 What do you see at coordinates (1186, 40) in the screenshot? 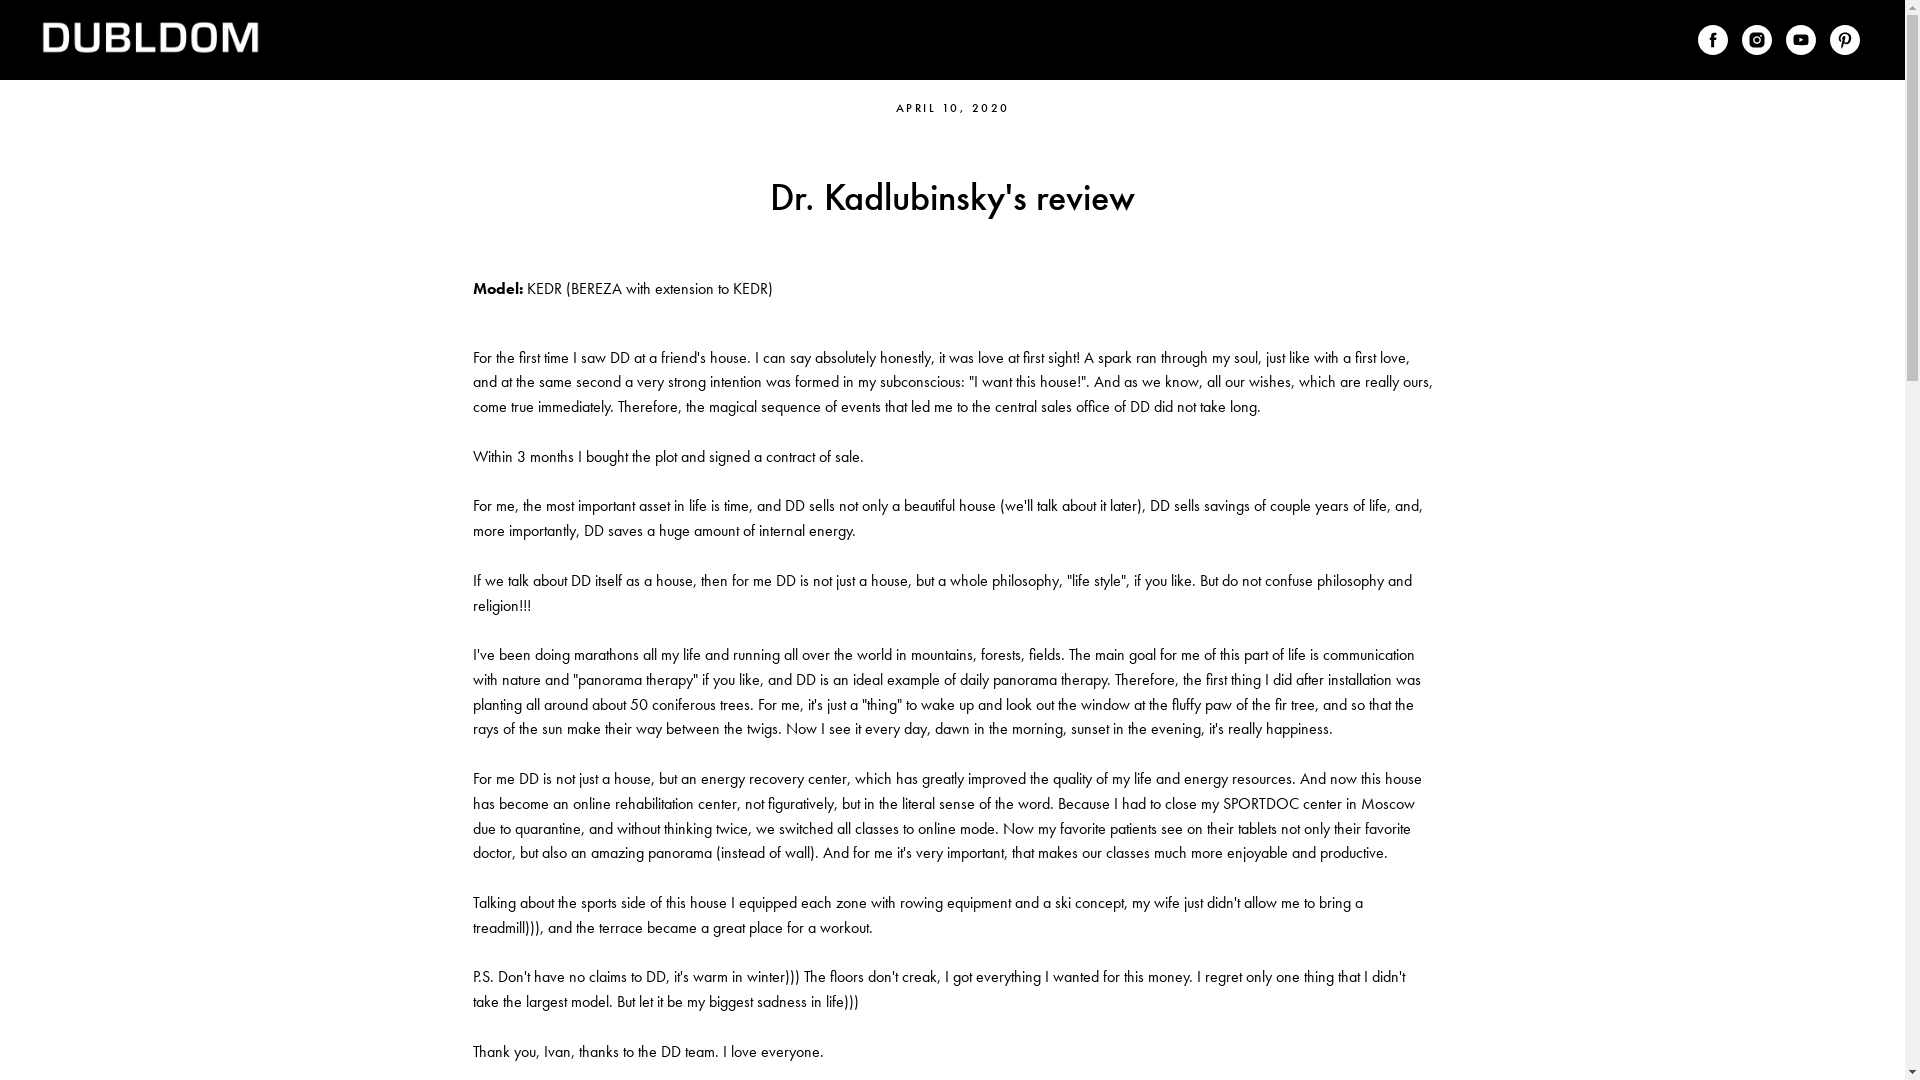
I see `CONTACTS` at bounding box center [1186, 40].